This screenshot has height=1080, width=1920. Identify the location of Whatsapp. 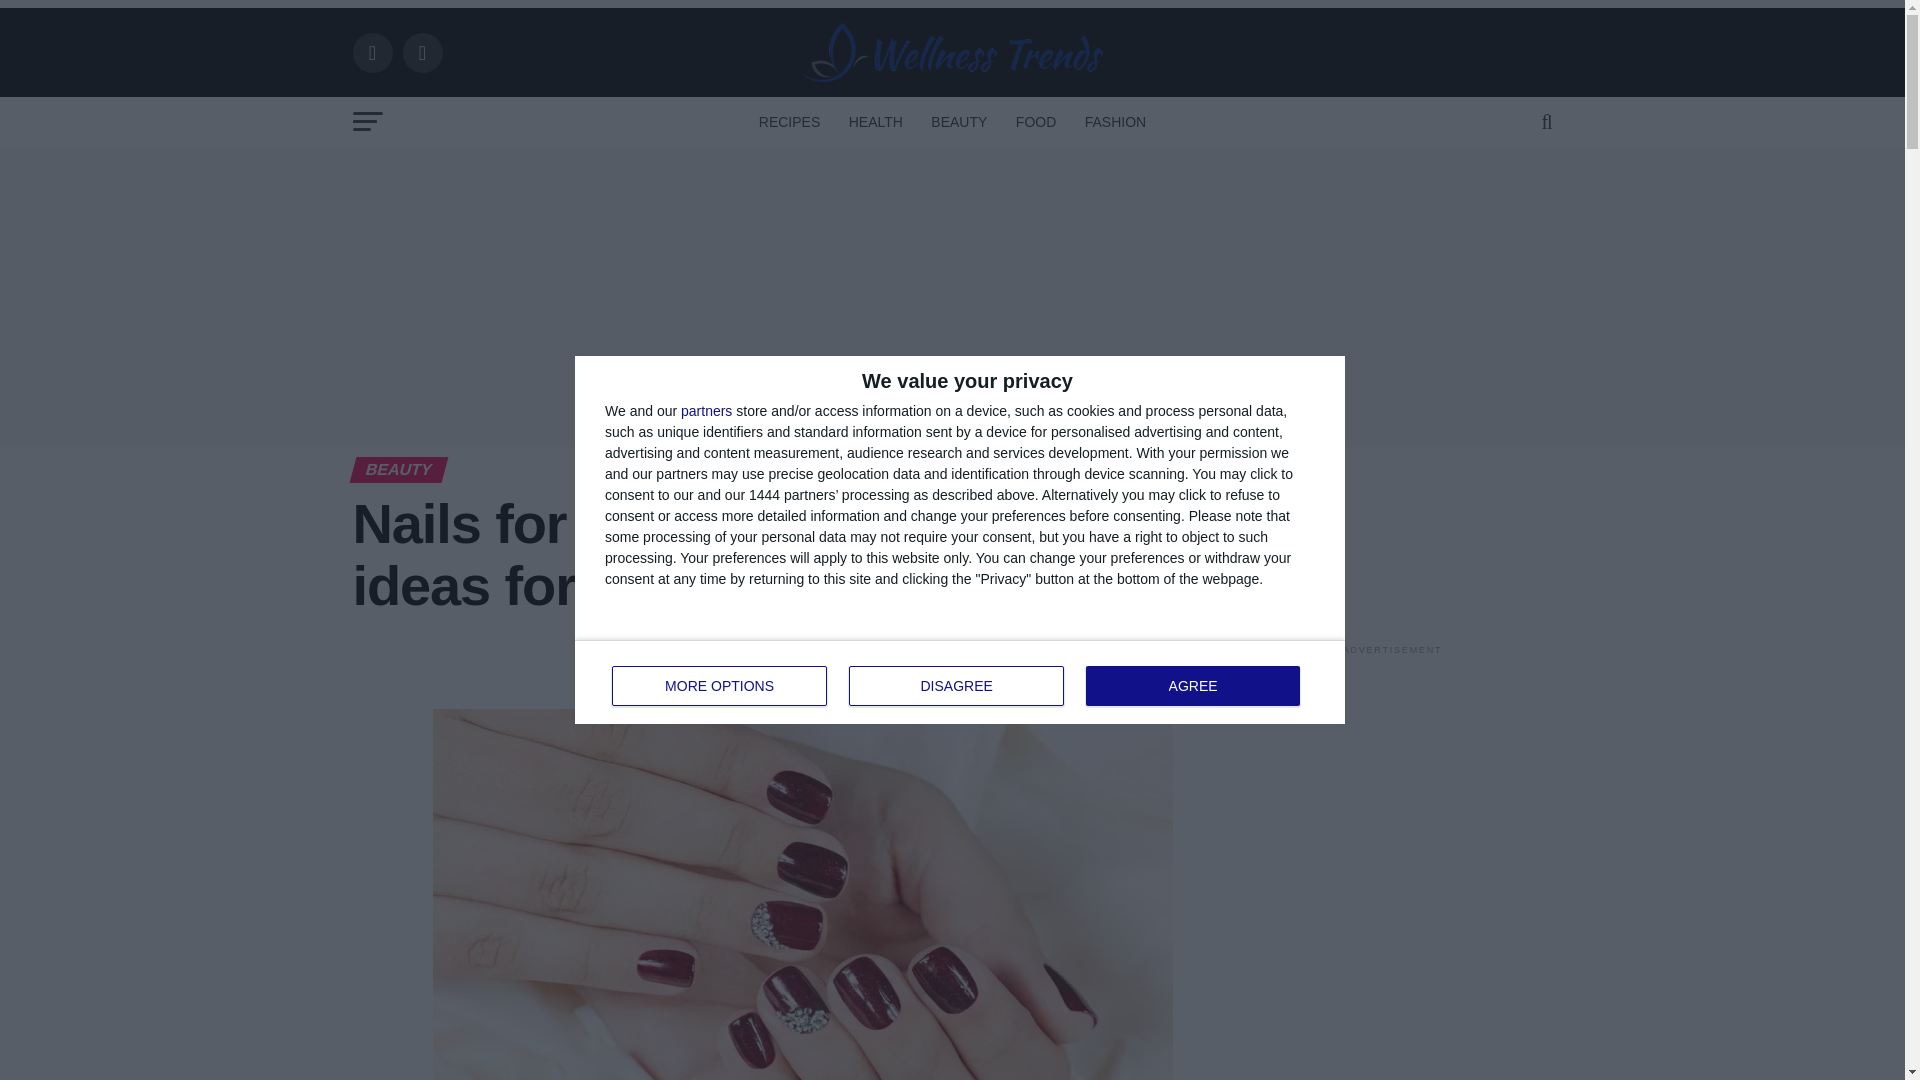
(956, 686).